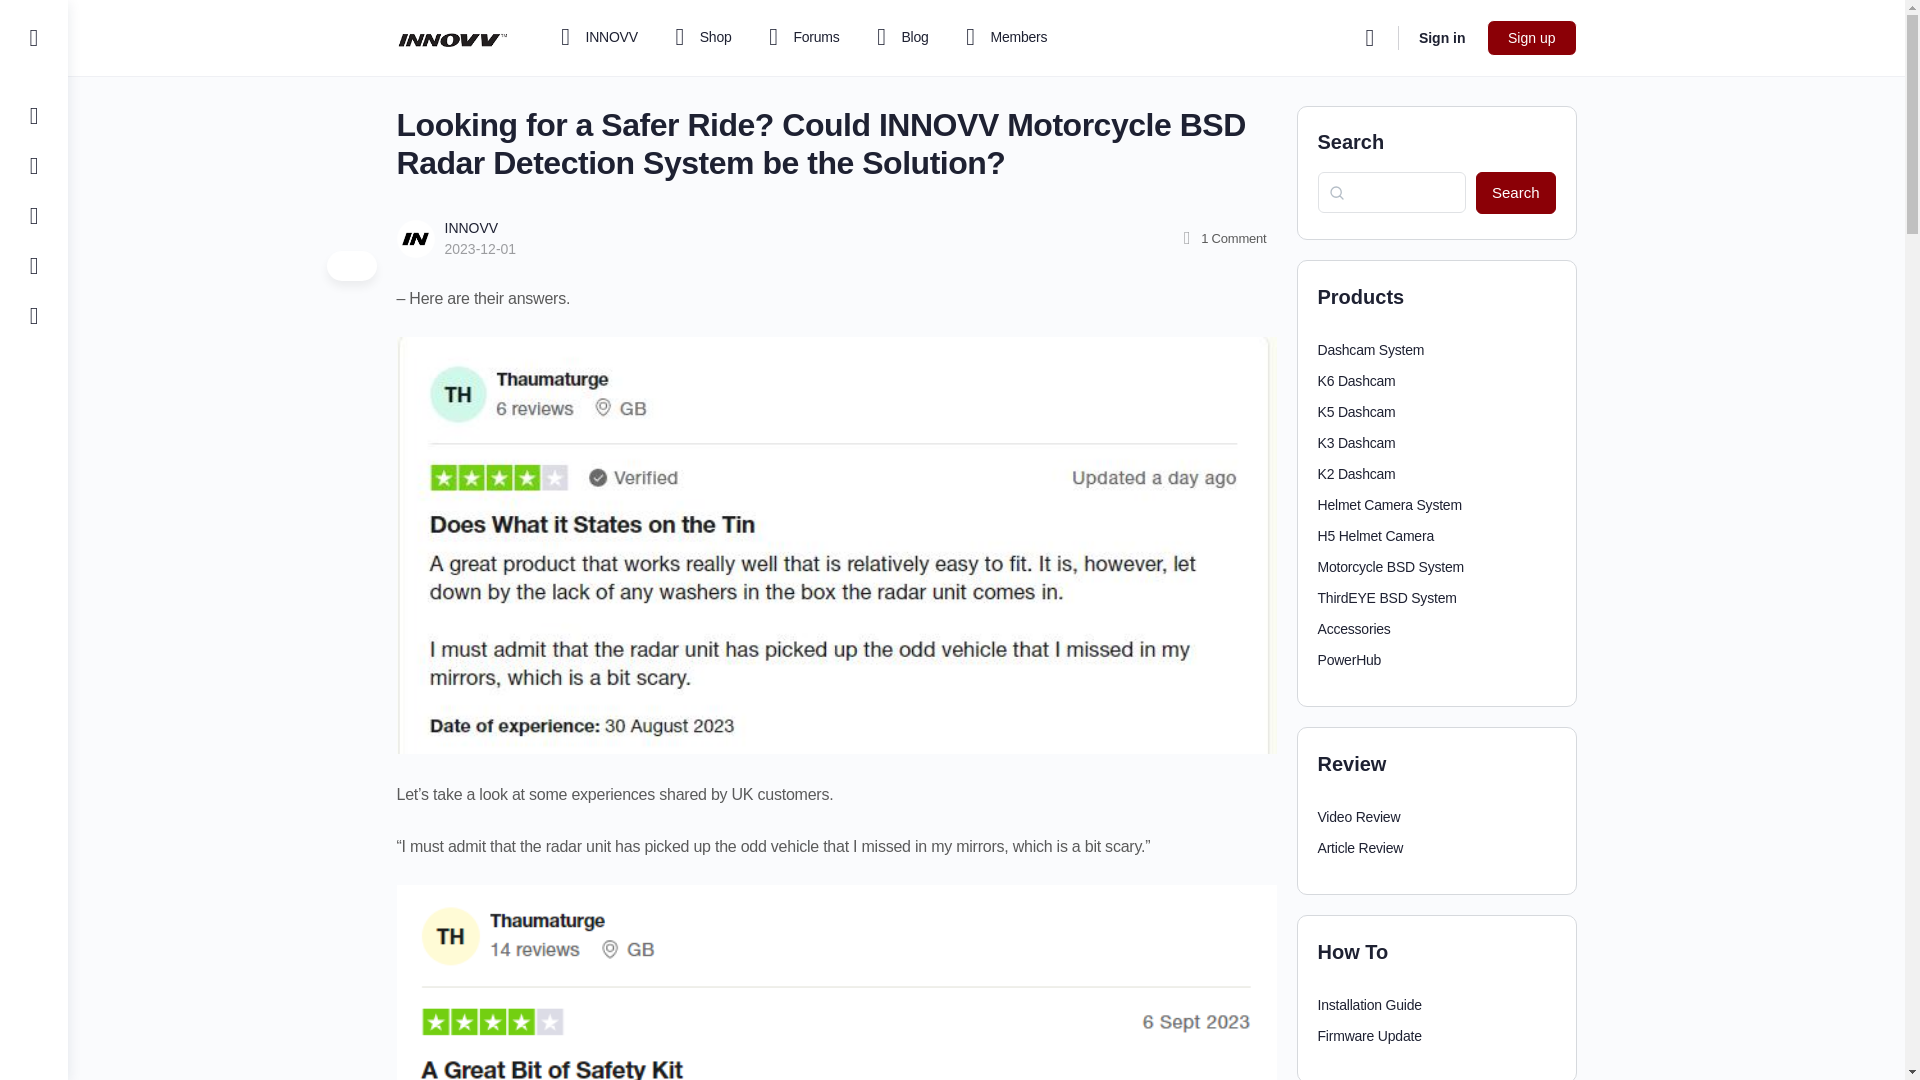  I want to click on INNOVV, so click(470, 228).